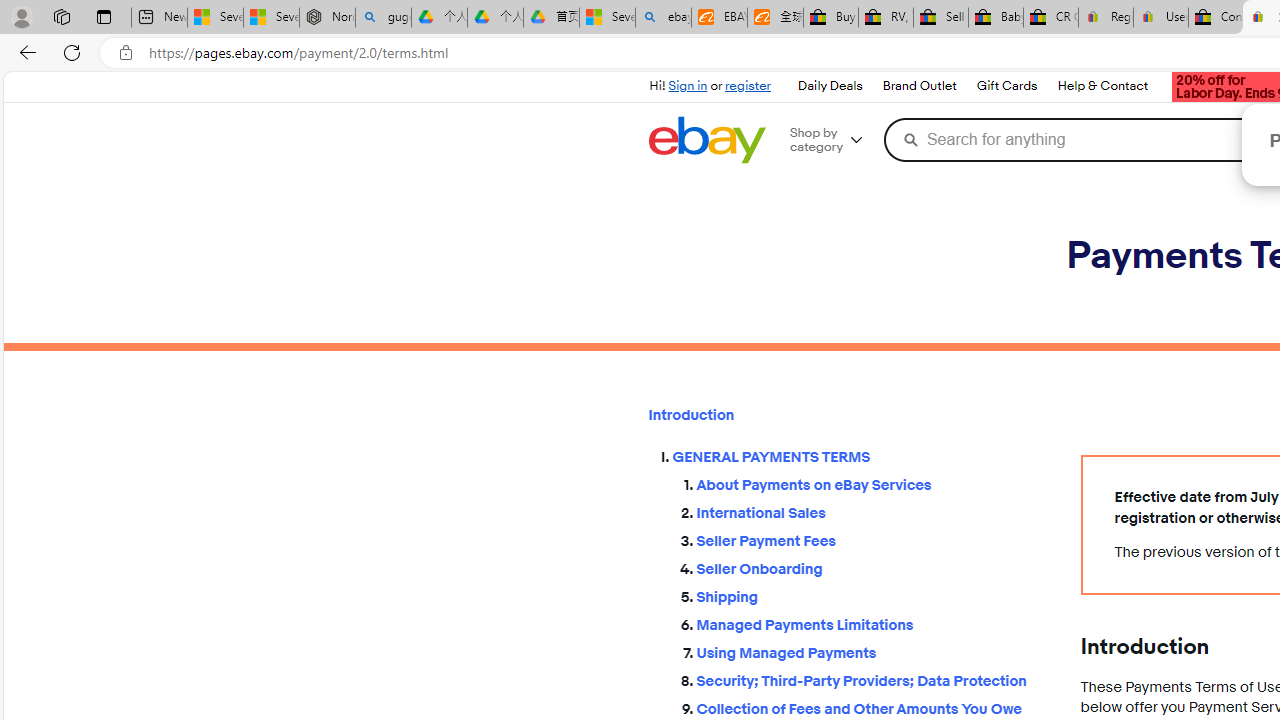 This screenshot has width=1280, height=720. What do you see at coordinates (1006, 86) in the screenshot?
I see `Gift Cards` at bounding box center [1006, 86].